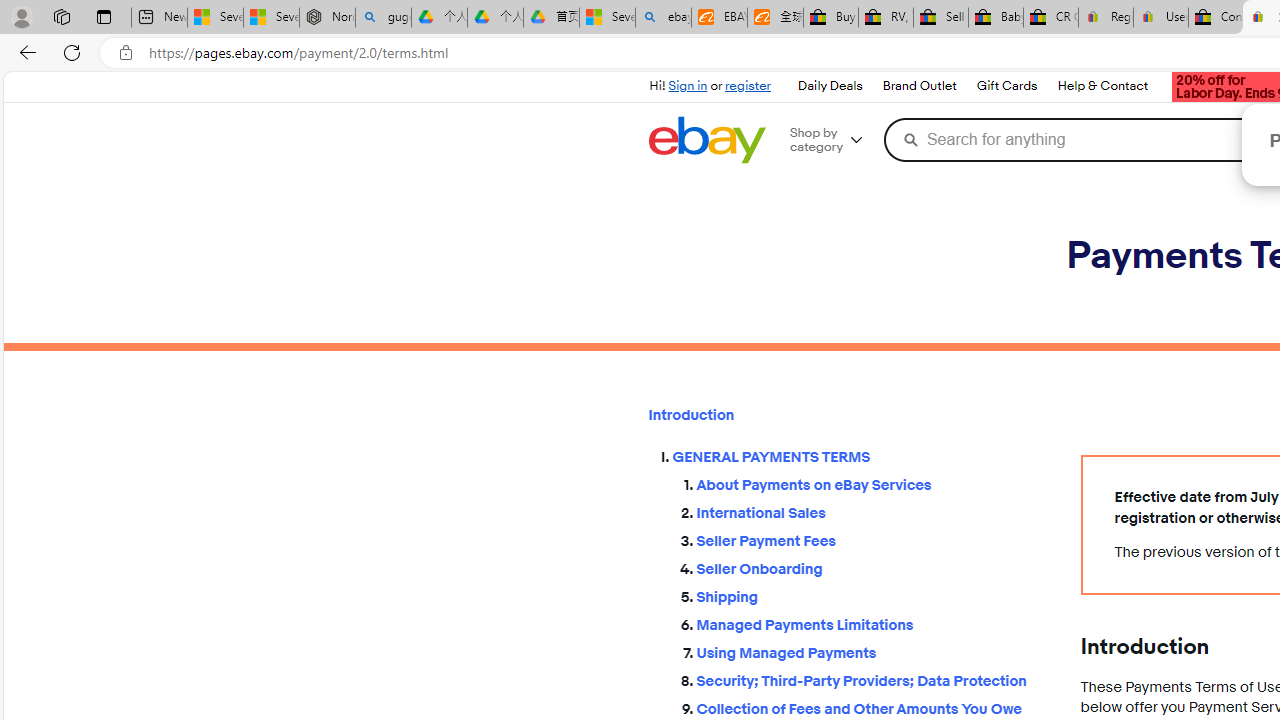 This screenshot has width=1280, height=720. What do you see at coordinates (1006, 86) in the screenshot?
I see `Gift Cards` at bounding box center [1006, 86].